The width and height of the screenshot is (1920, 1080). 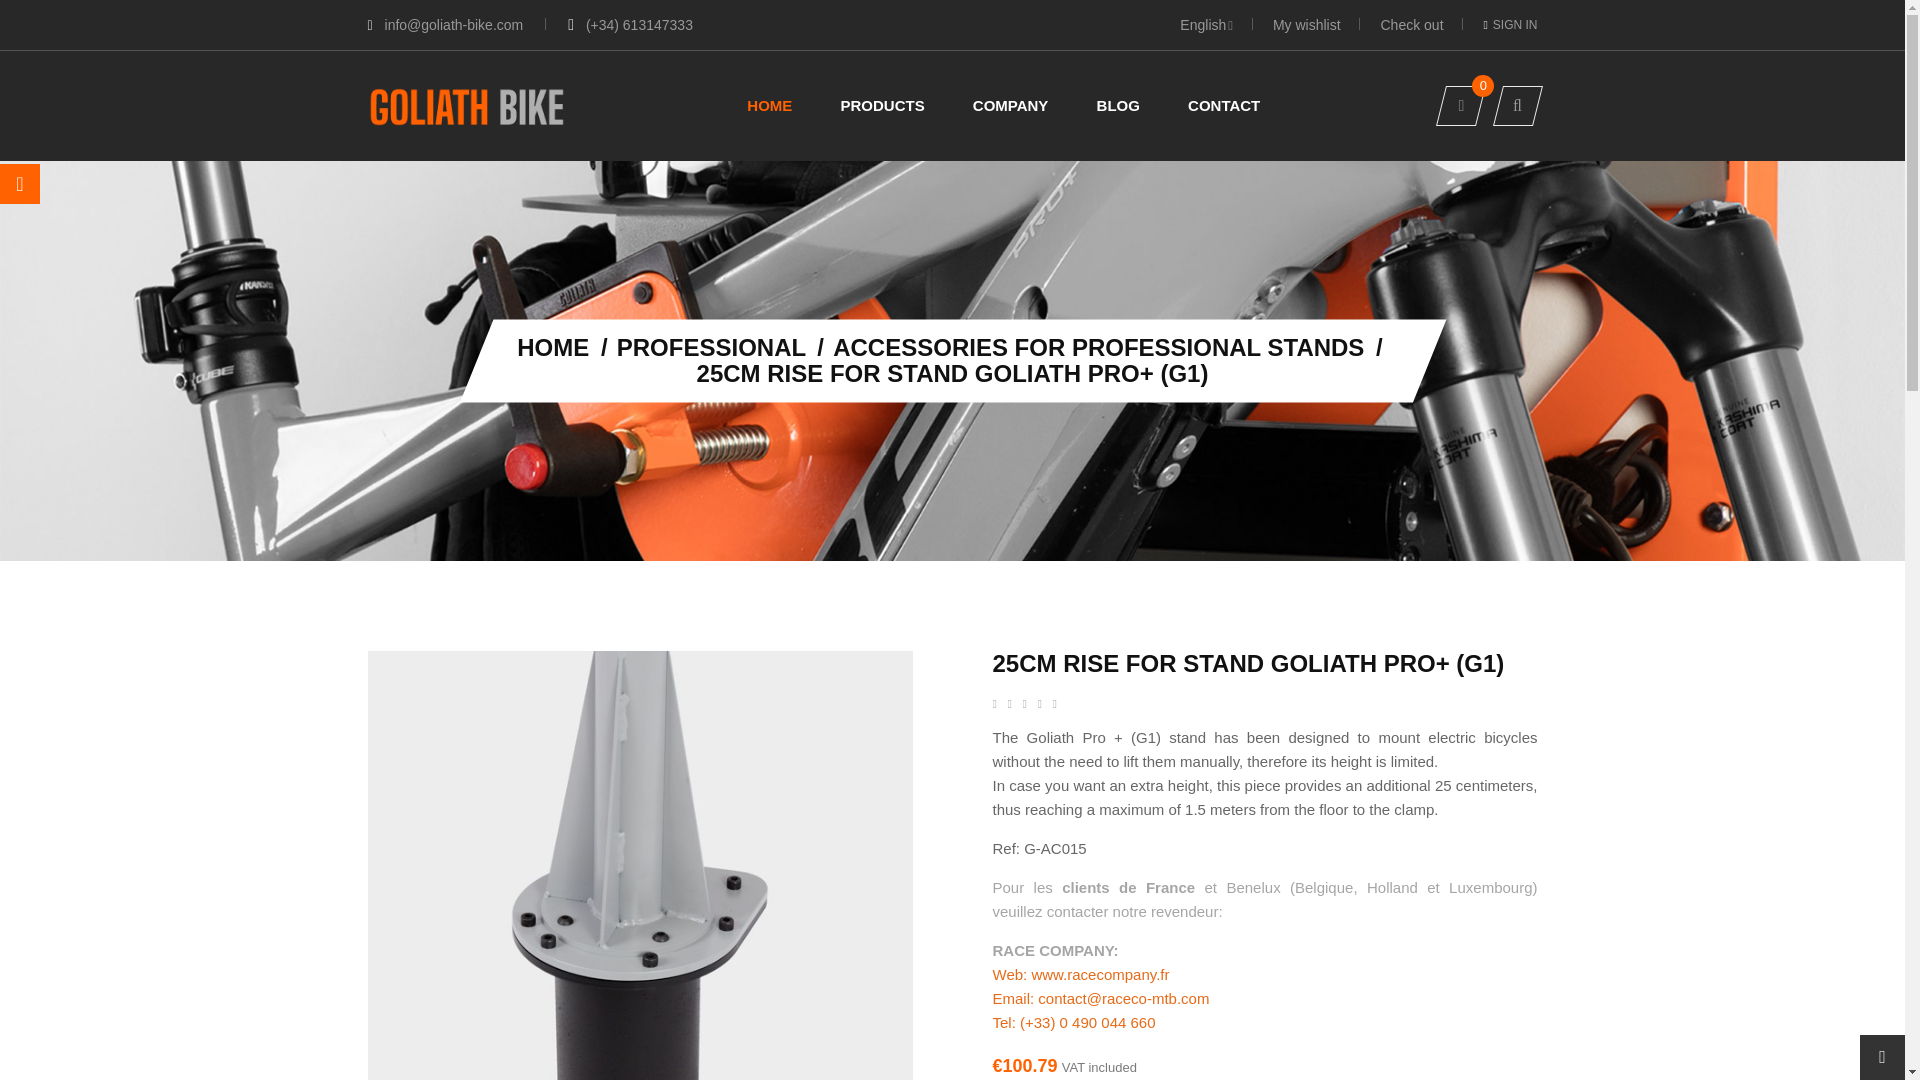 What do you see at coordinates (714, 346) in the screenshot?
I see `PROFESSIONAL` at bounding box center [714, 346].